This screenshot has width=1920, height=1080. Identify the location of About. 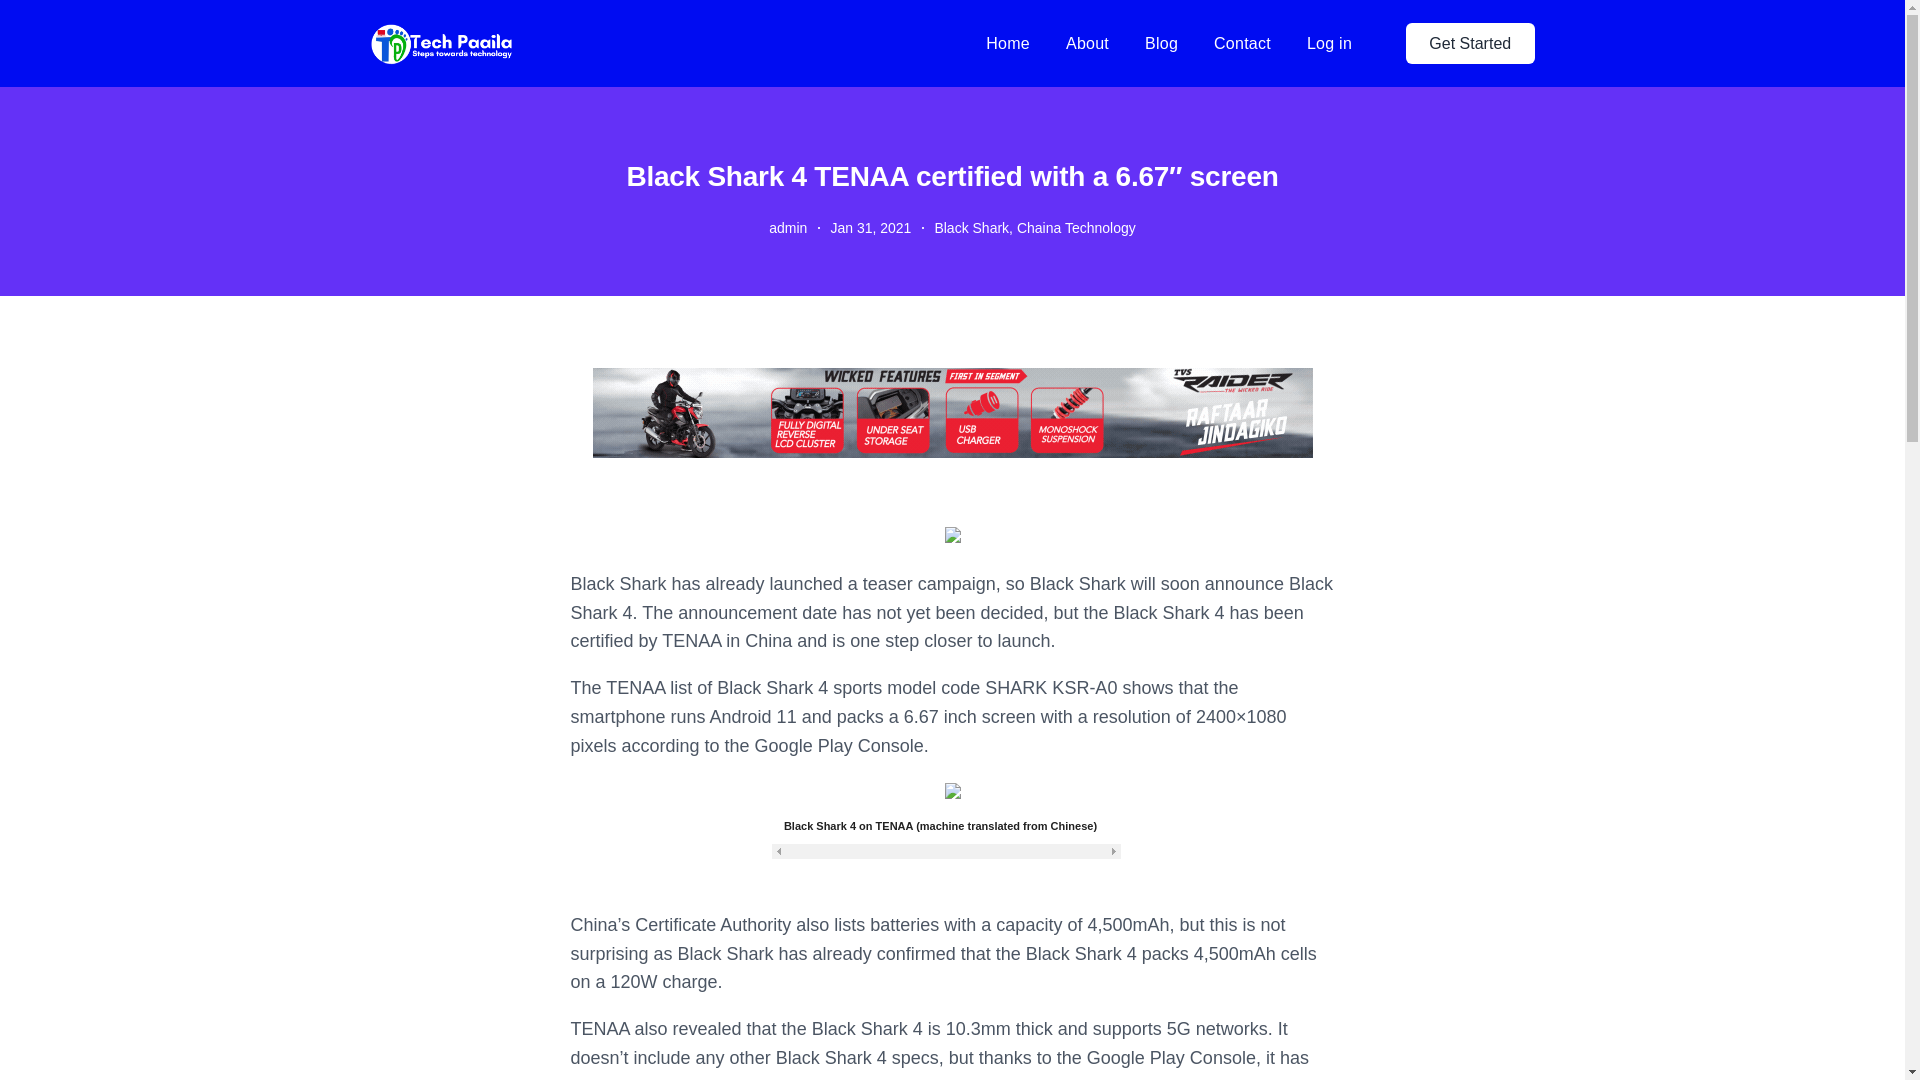
(1087, 44).